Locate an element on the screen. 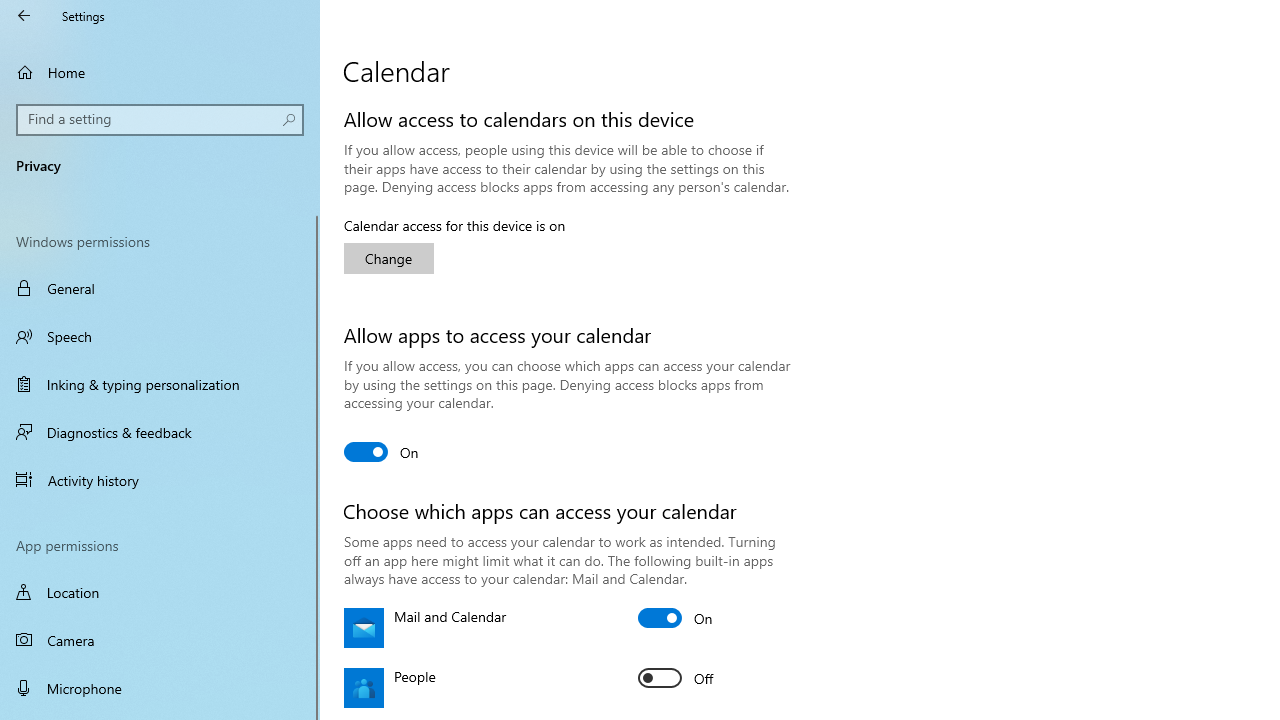 The width and height of the screenshot is (1280, 720). Location is located at coordinates (160, 592).